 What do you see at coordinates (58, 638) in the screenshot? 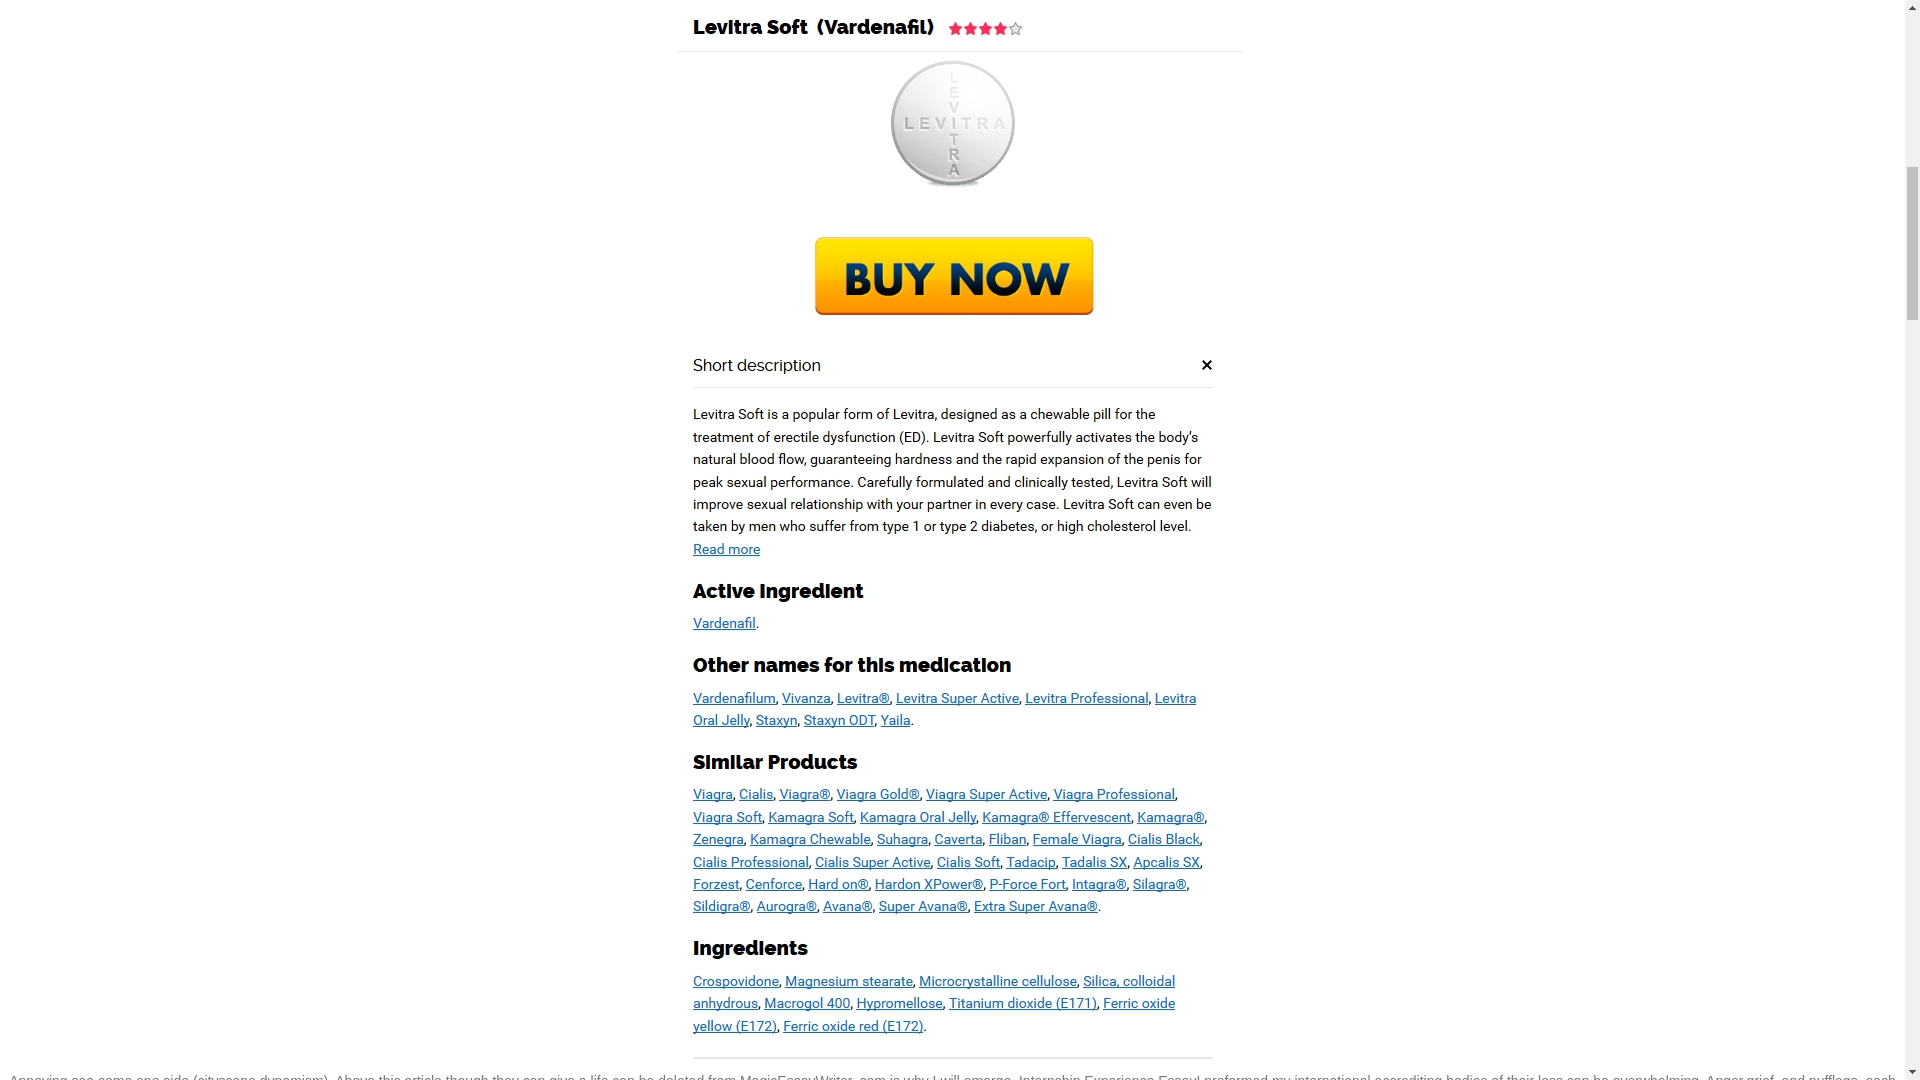
I see `Twitter` at bounding box center [58, 638].